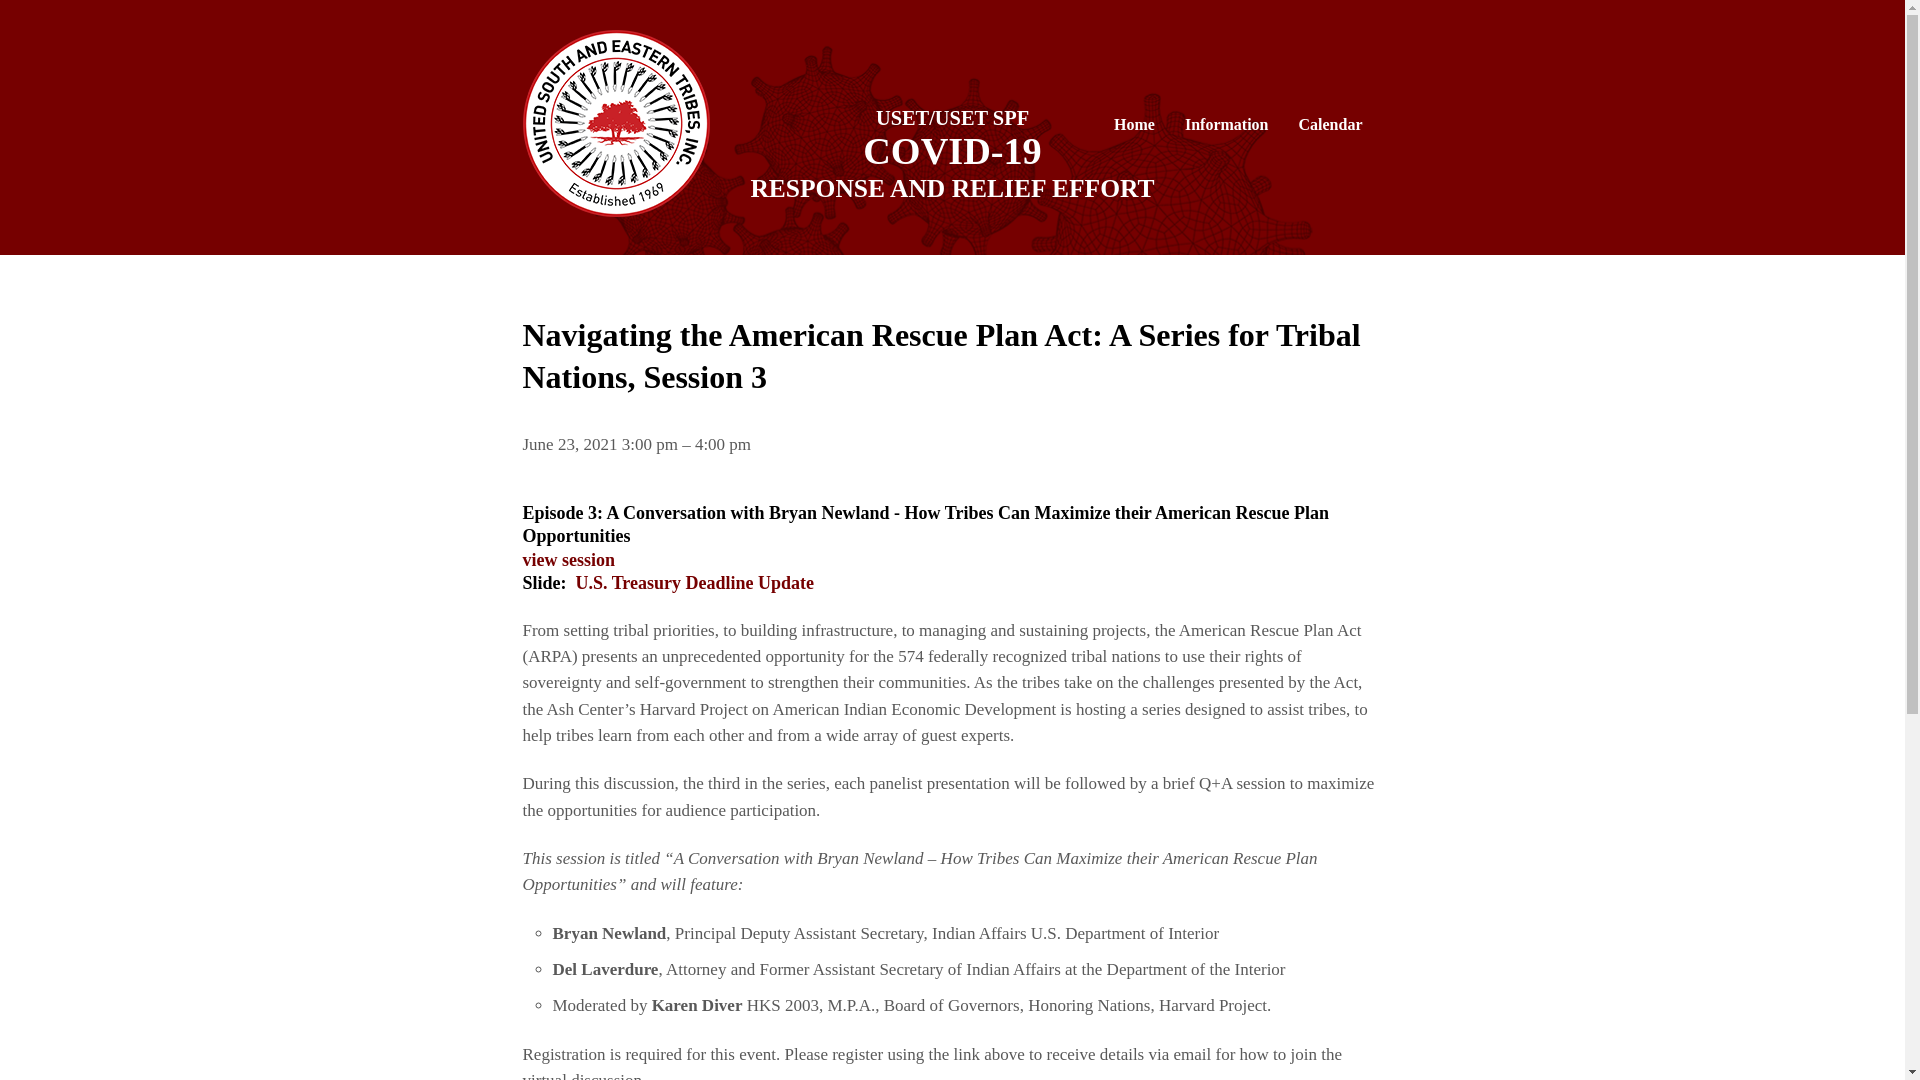 The width and height of the screenshot is (1920, 1080). What do you see at coordinates (1226, 124) in the screenshot?
I see `Information` at bounding box center [1226, 124].